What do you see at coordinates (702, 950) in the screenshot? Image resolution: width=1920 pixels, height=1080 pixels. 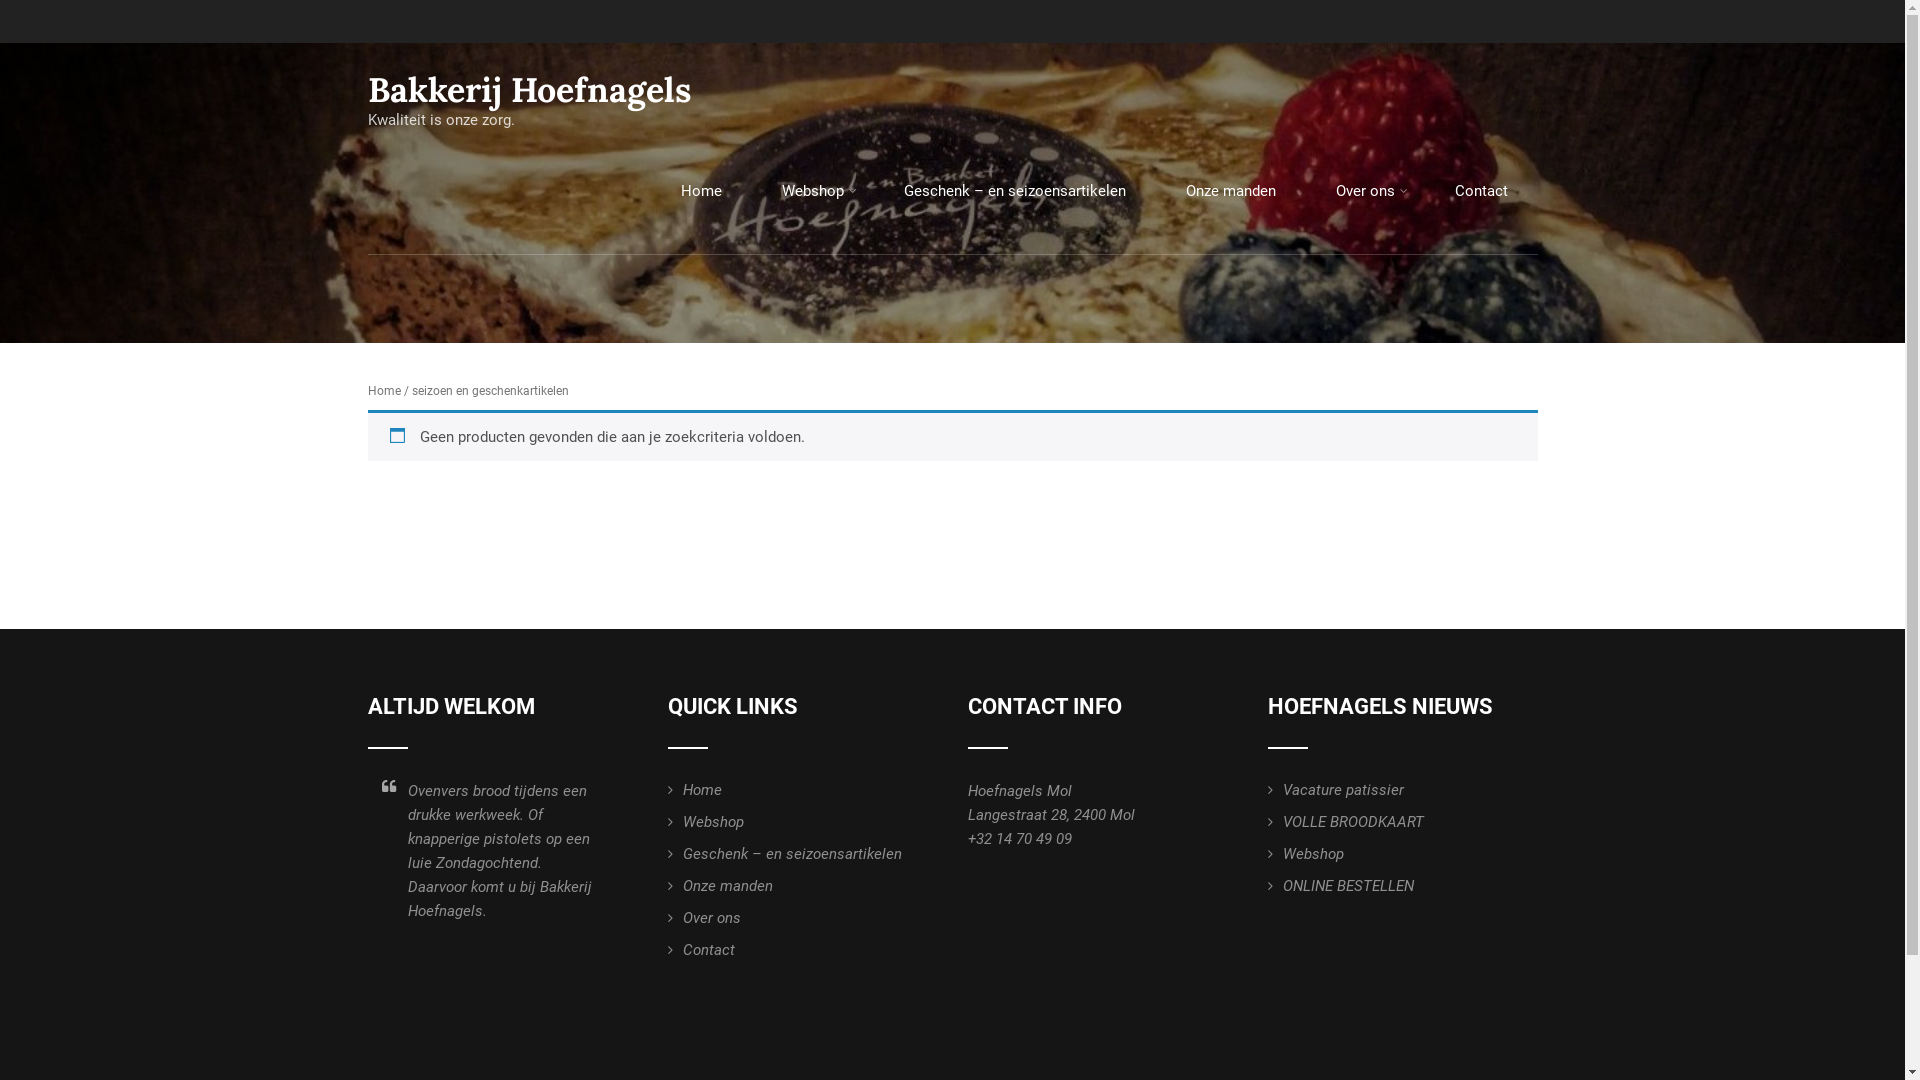 I see `Contact` at bounding box center [702, 950].